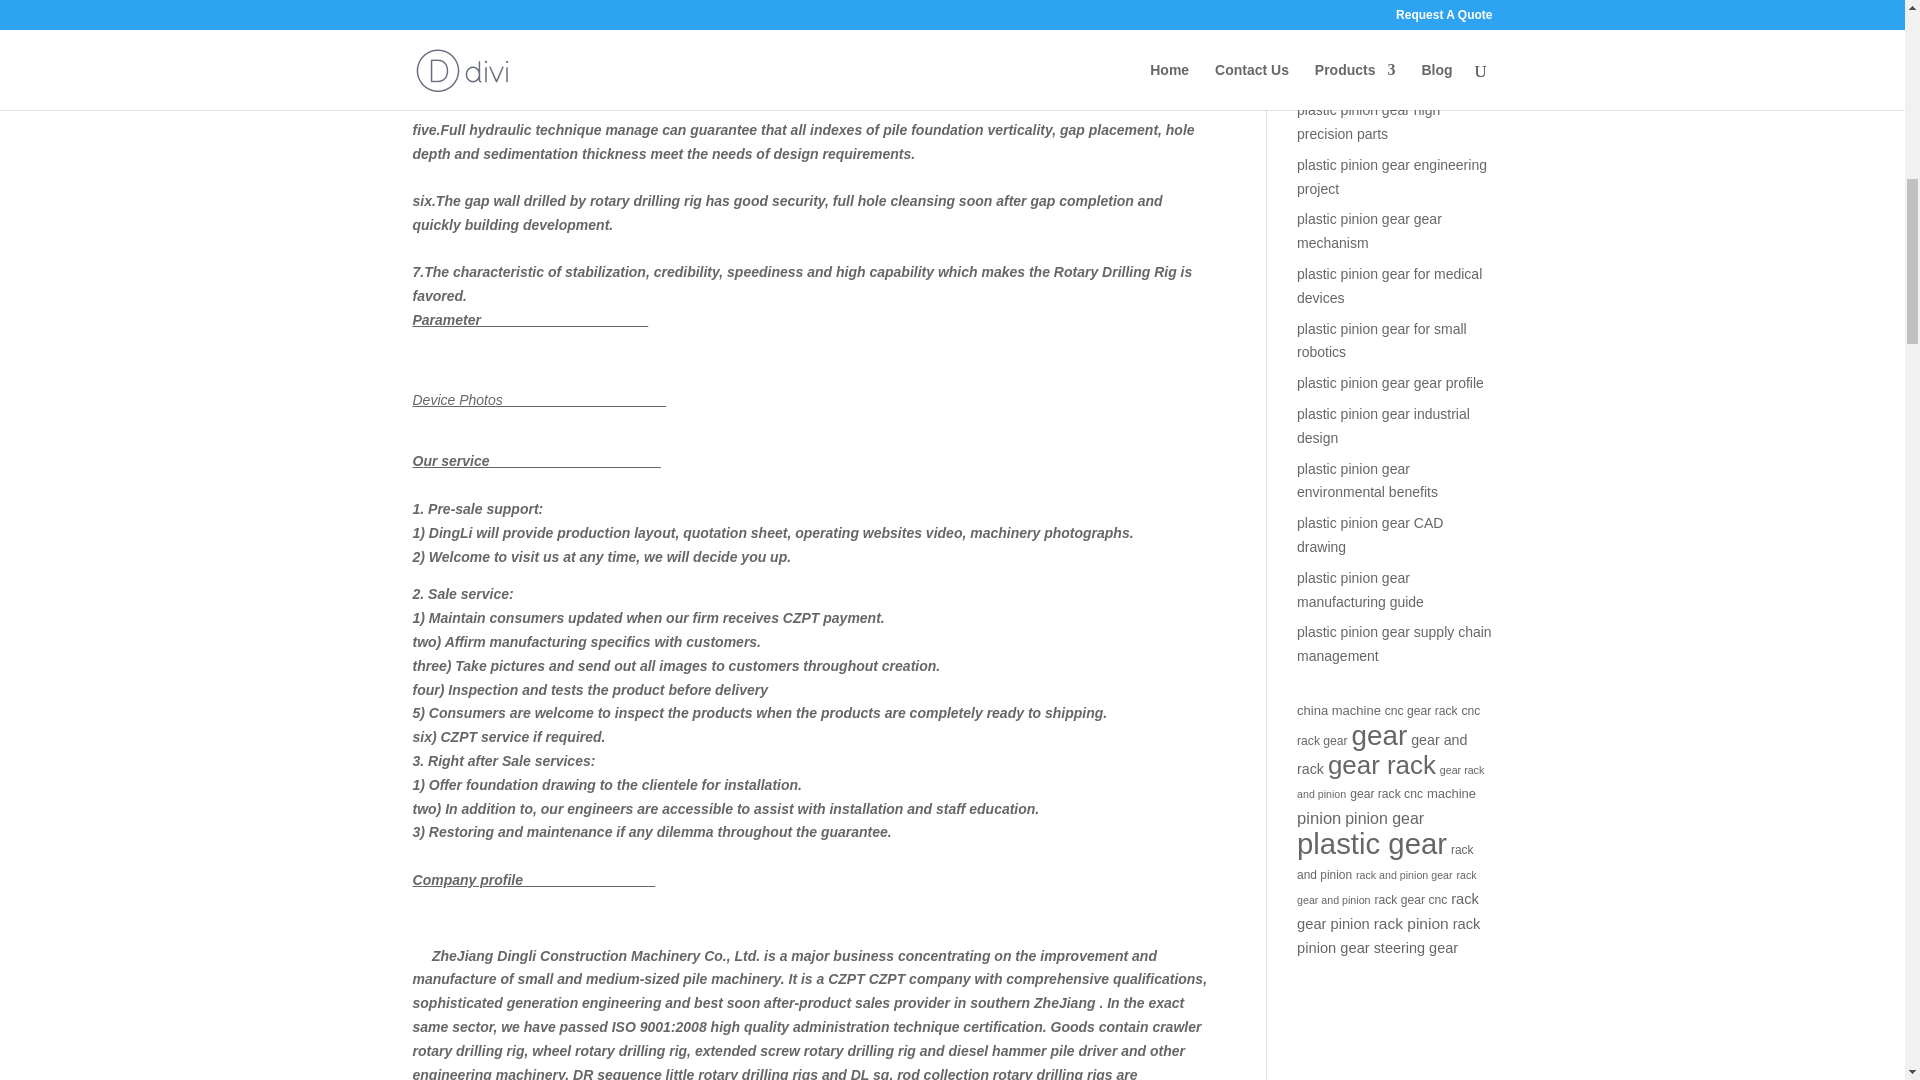  What do you see at coordinates (1370, 535) in the screenshot?
I see `plastic pinion gear CAD drawing` at bounding box center [1370, 535].